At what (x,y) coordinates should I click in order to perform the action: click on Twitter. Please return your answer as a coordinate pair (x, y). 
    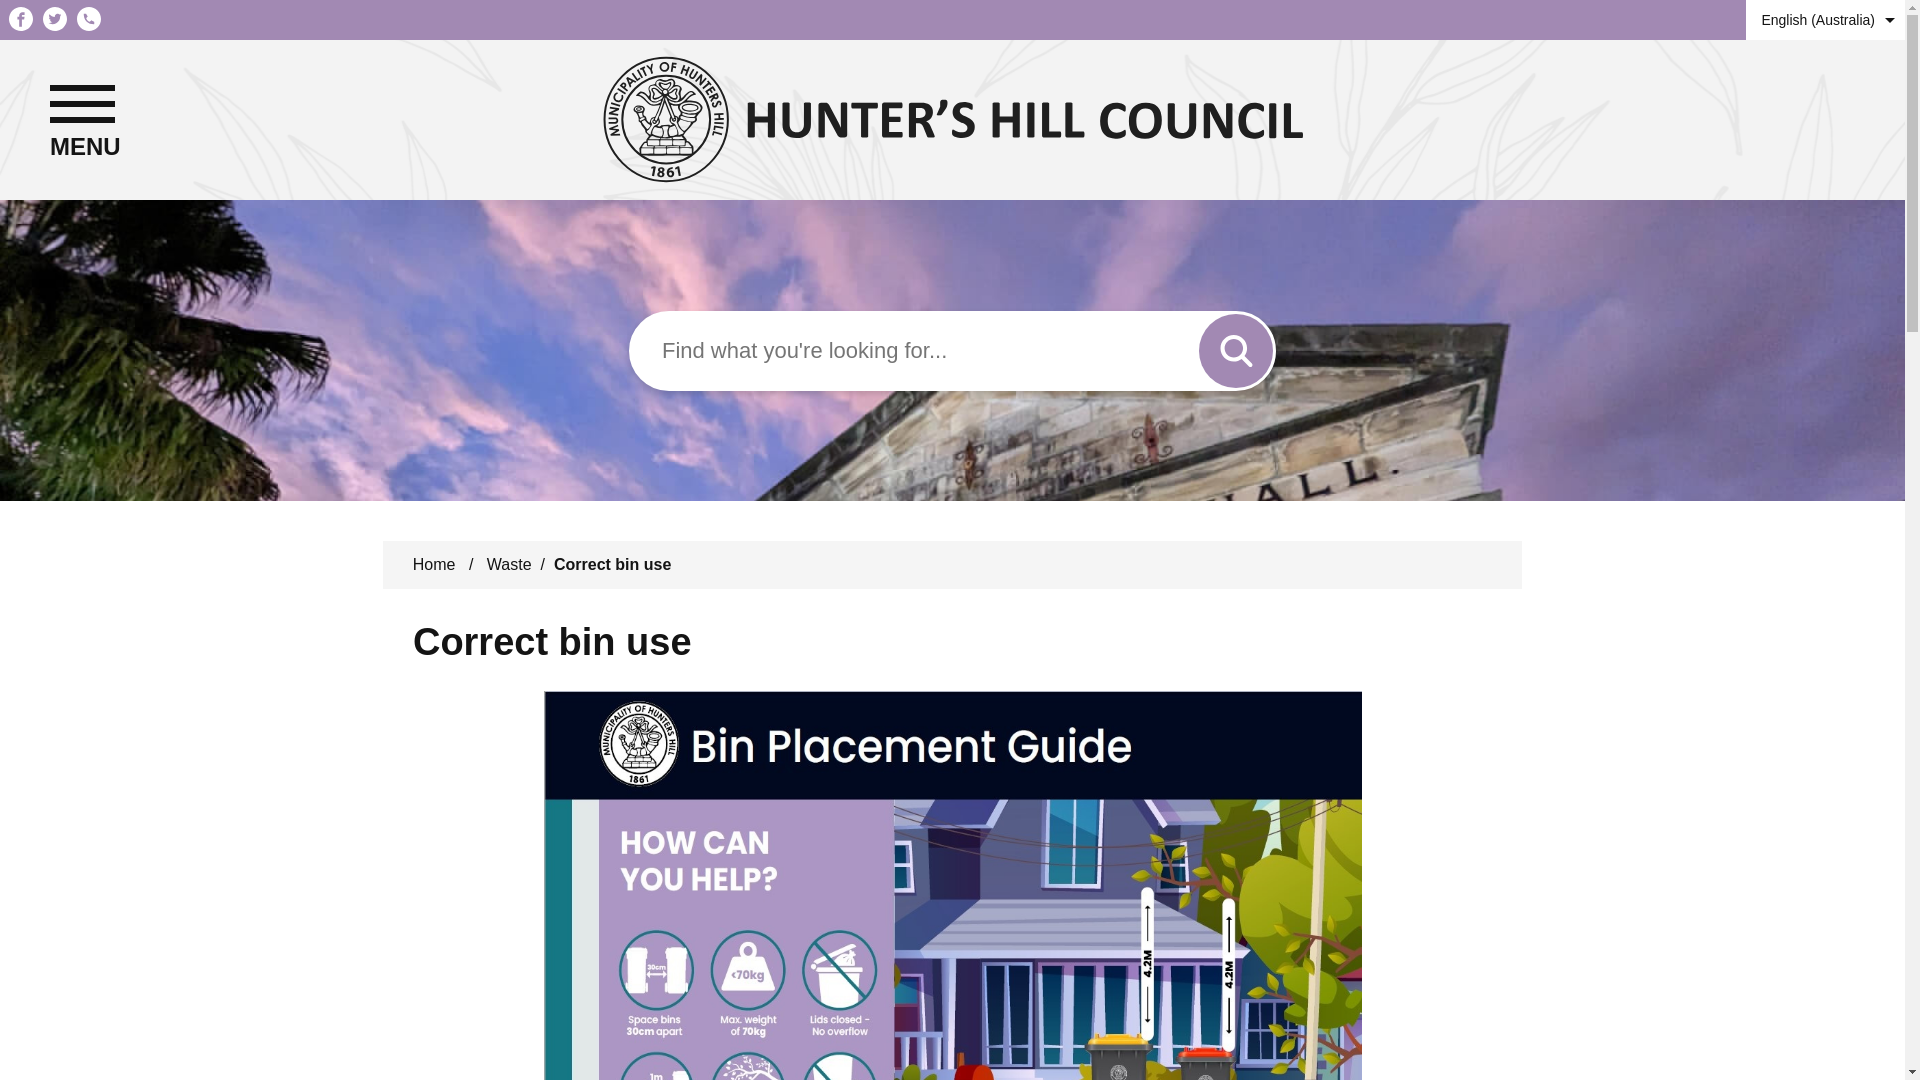
    Looking at the image, I should click on (54, 20).